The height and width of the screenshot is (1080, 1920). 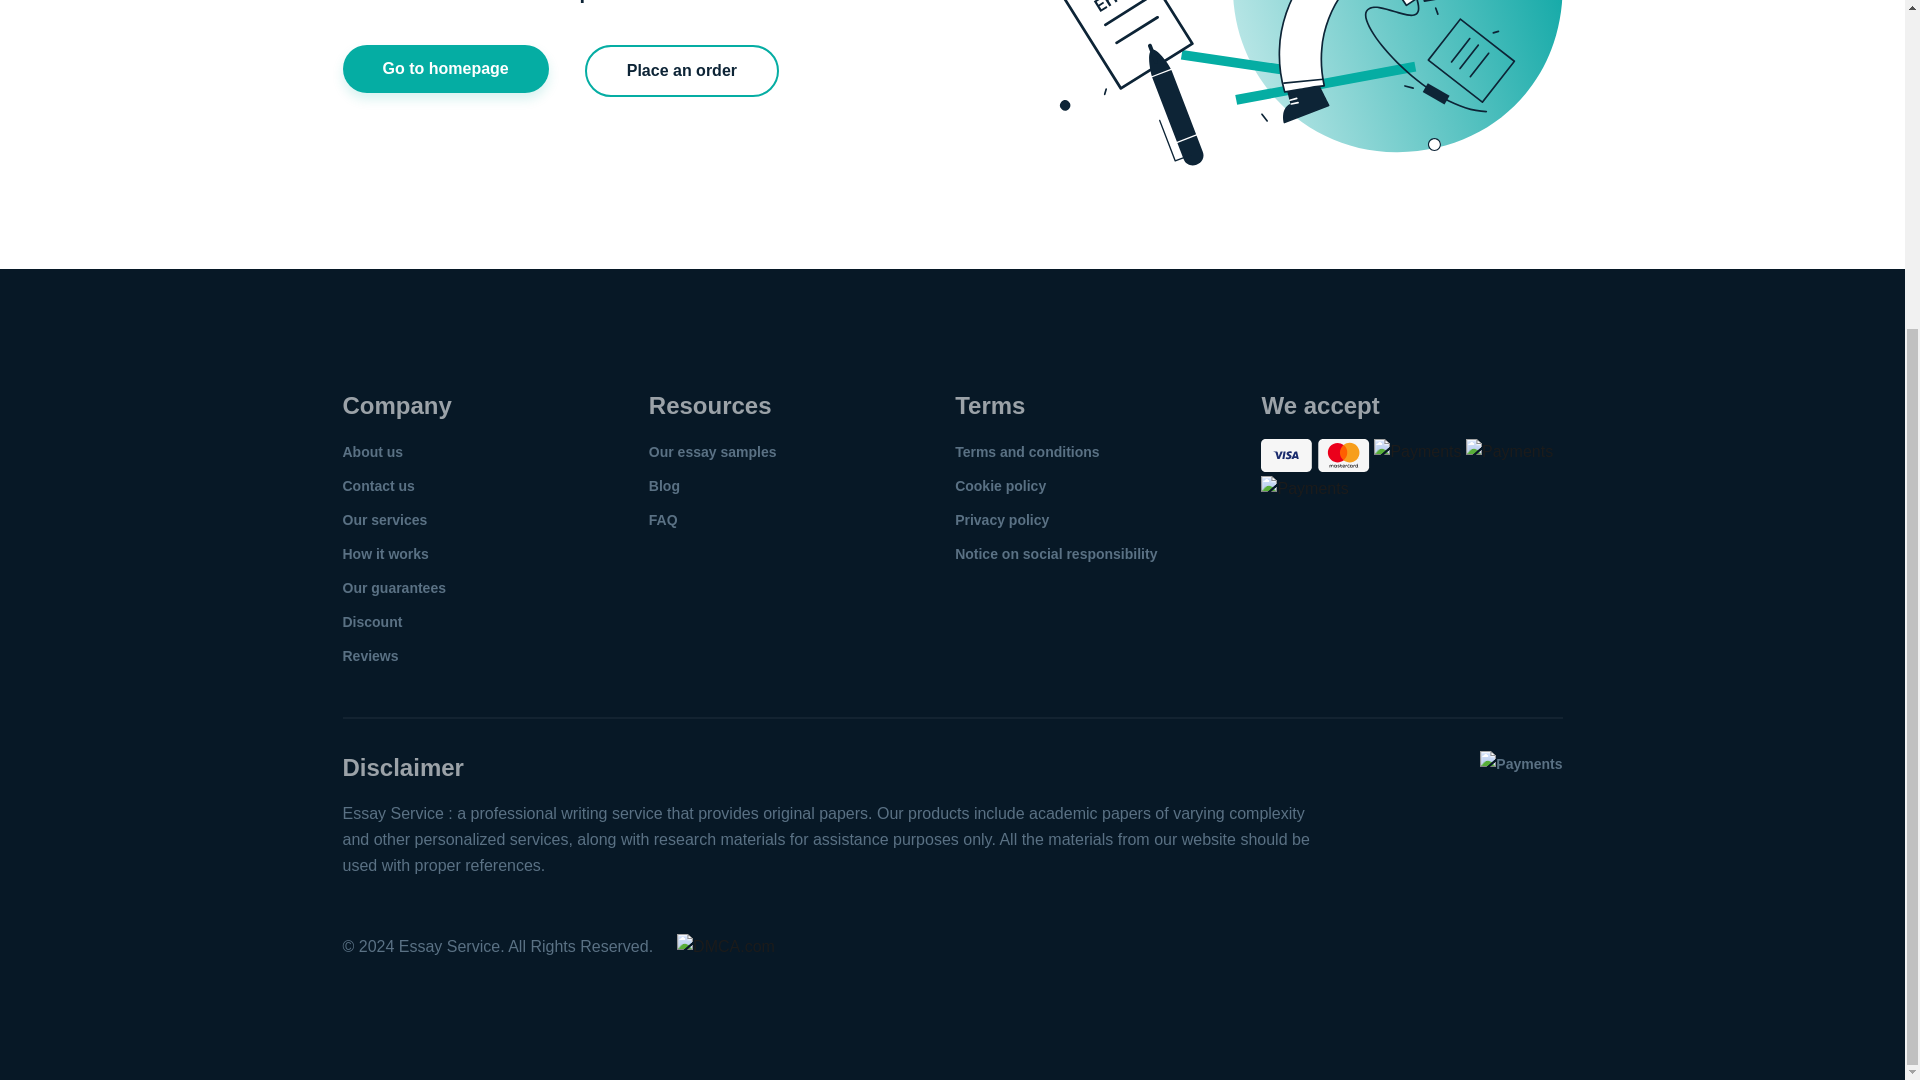 What do you see at coordinates (1056, 554) in the screenshot?
I see `Notice on social responsibility` at bounding box center [1056, 554].